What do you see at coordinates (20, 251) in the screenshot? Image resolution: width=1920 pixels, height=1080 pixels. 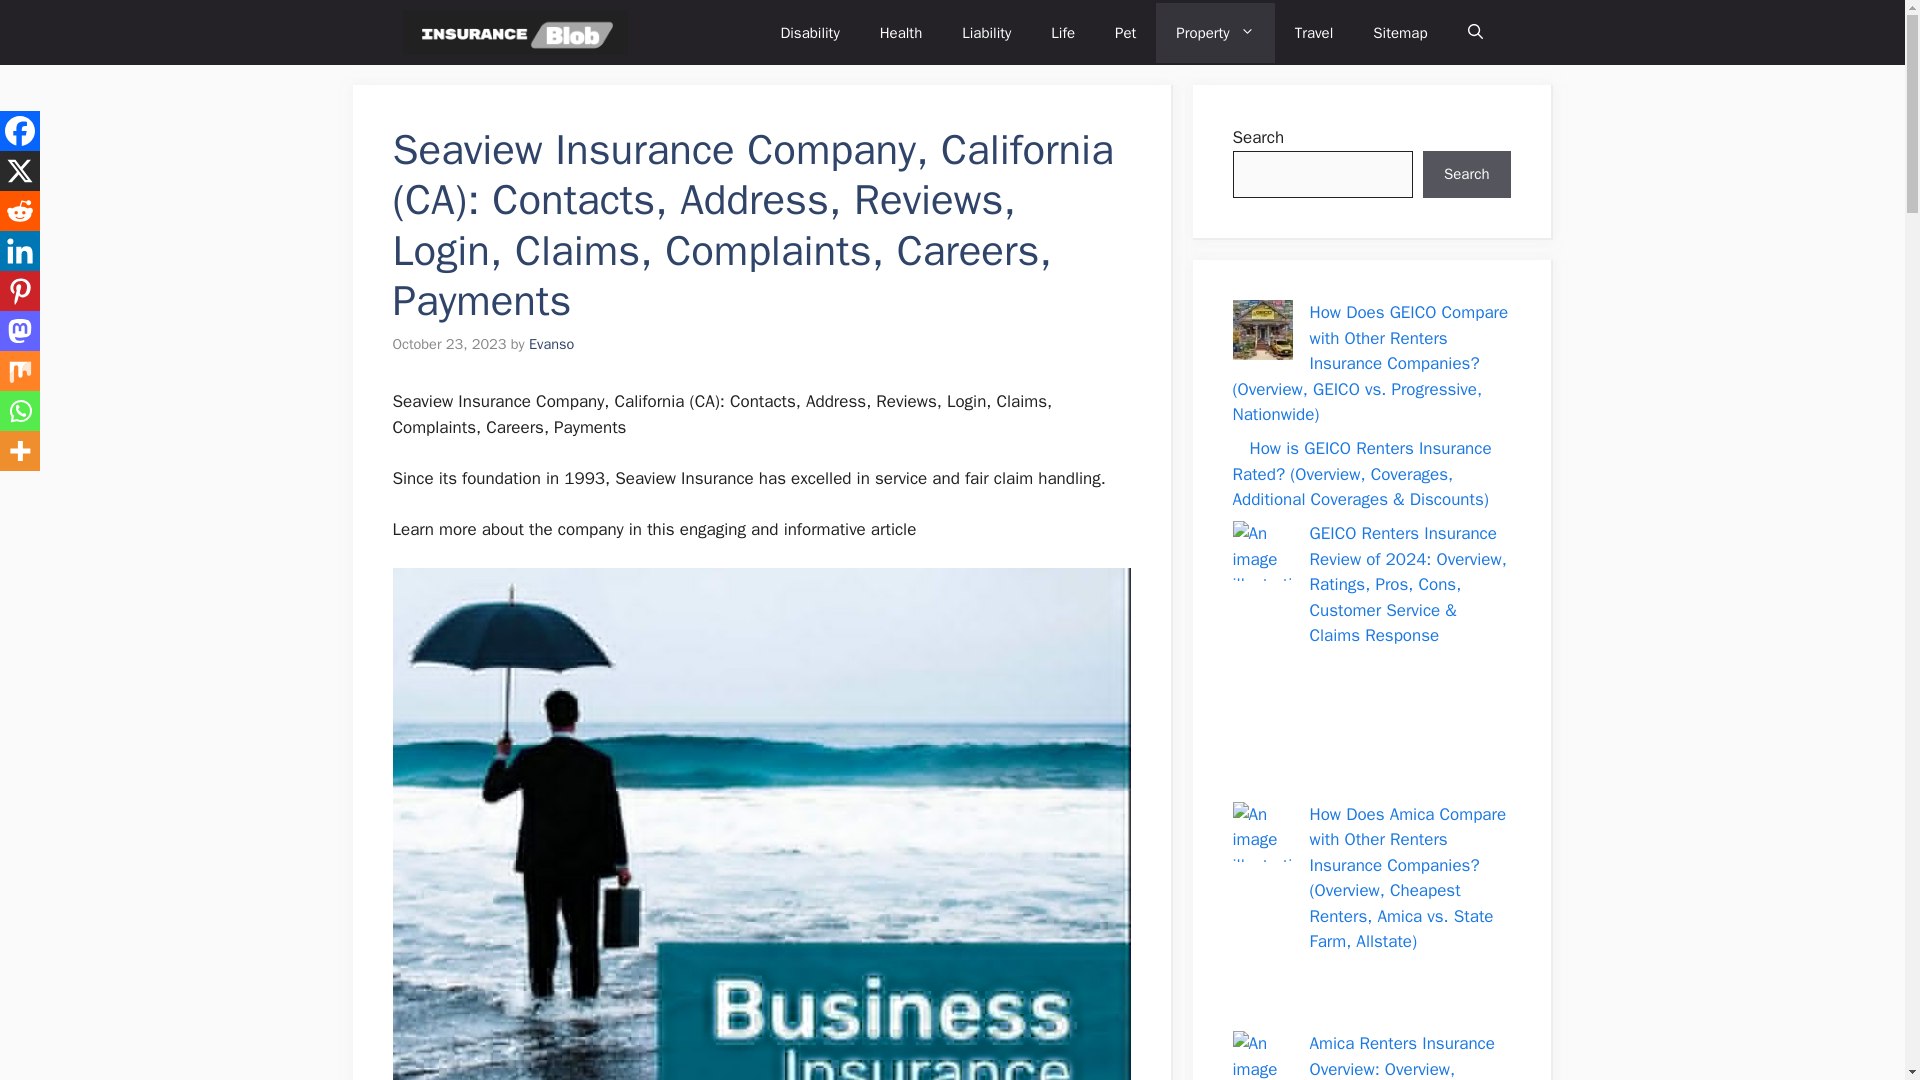 I see `Linkedin` at bounding box center [20, 251].